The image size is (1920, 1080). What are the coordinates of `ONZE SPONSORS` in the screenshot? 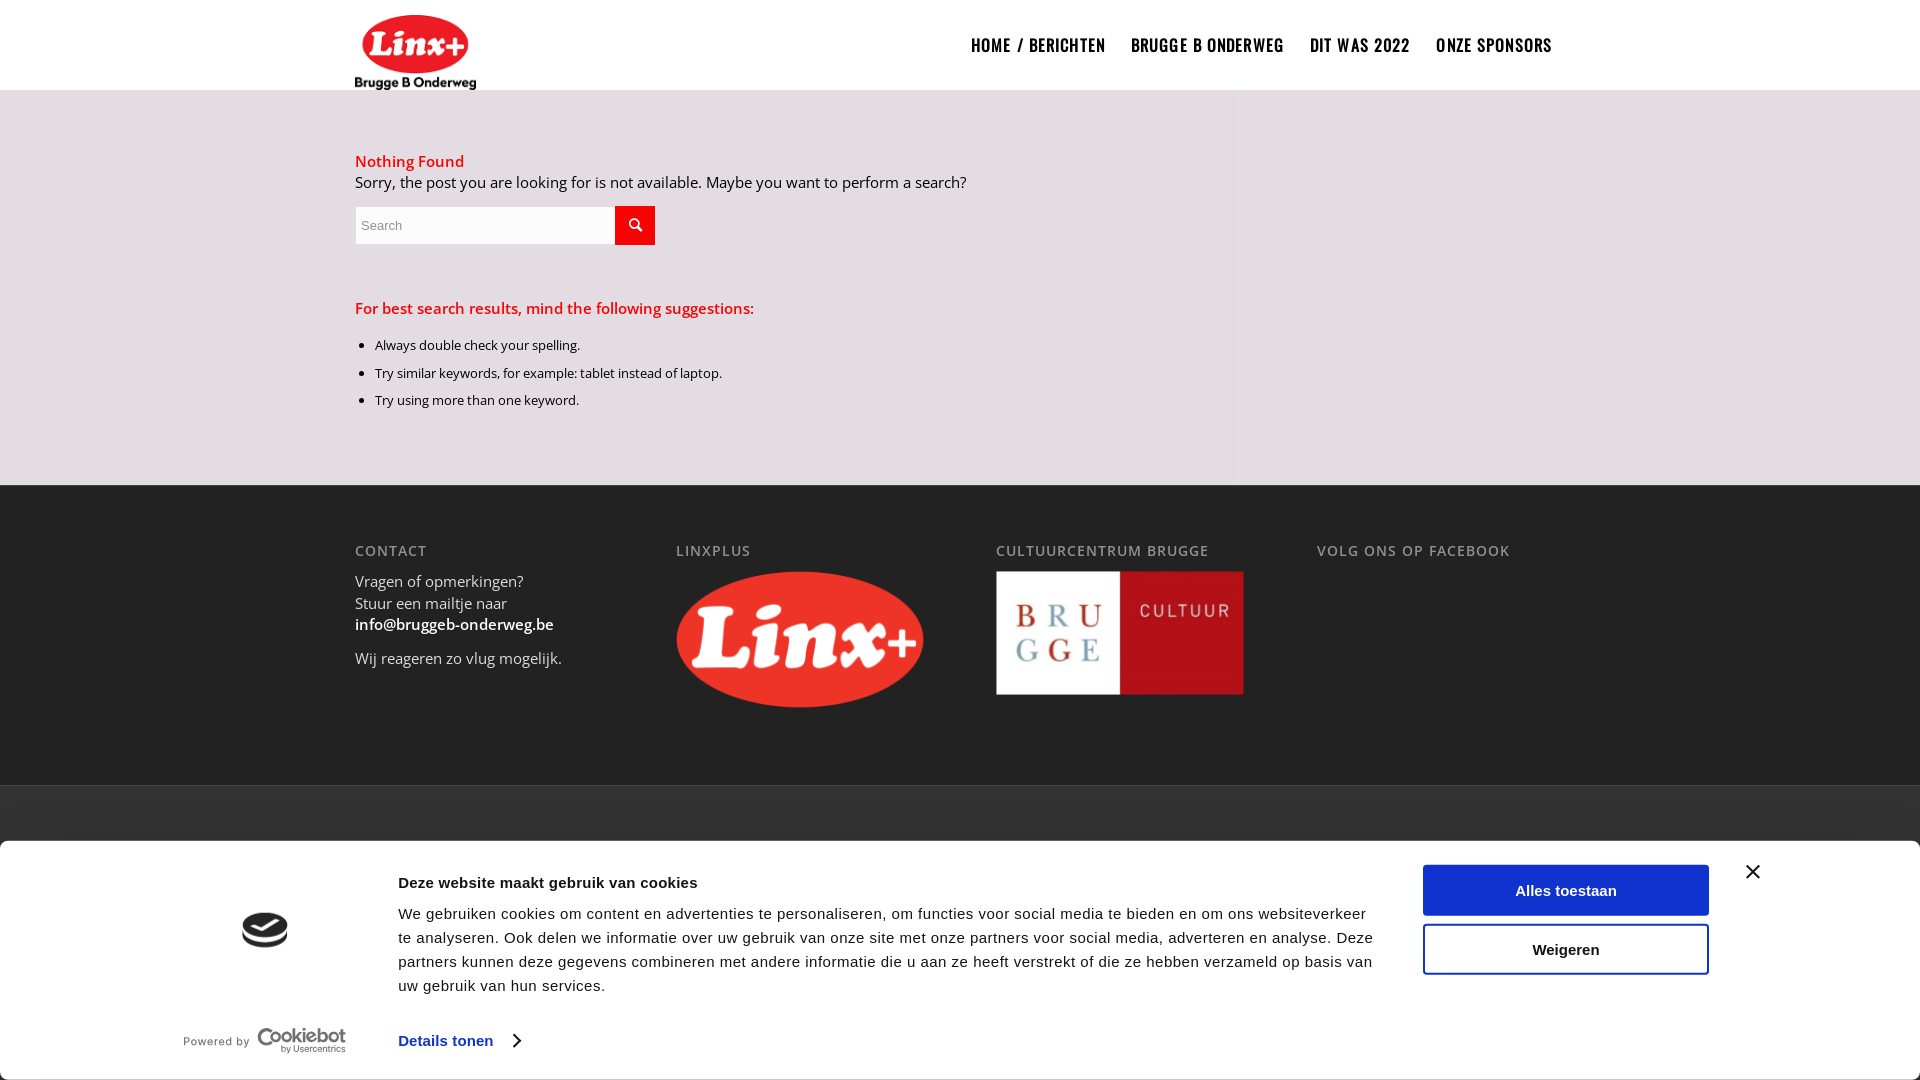 It's located at (1494, 45).